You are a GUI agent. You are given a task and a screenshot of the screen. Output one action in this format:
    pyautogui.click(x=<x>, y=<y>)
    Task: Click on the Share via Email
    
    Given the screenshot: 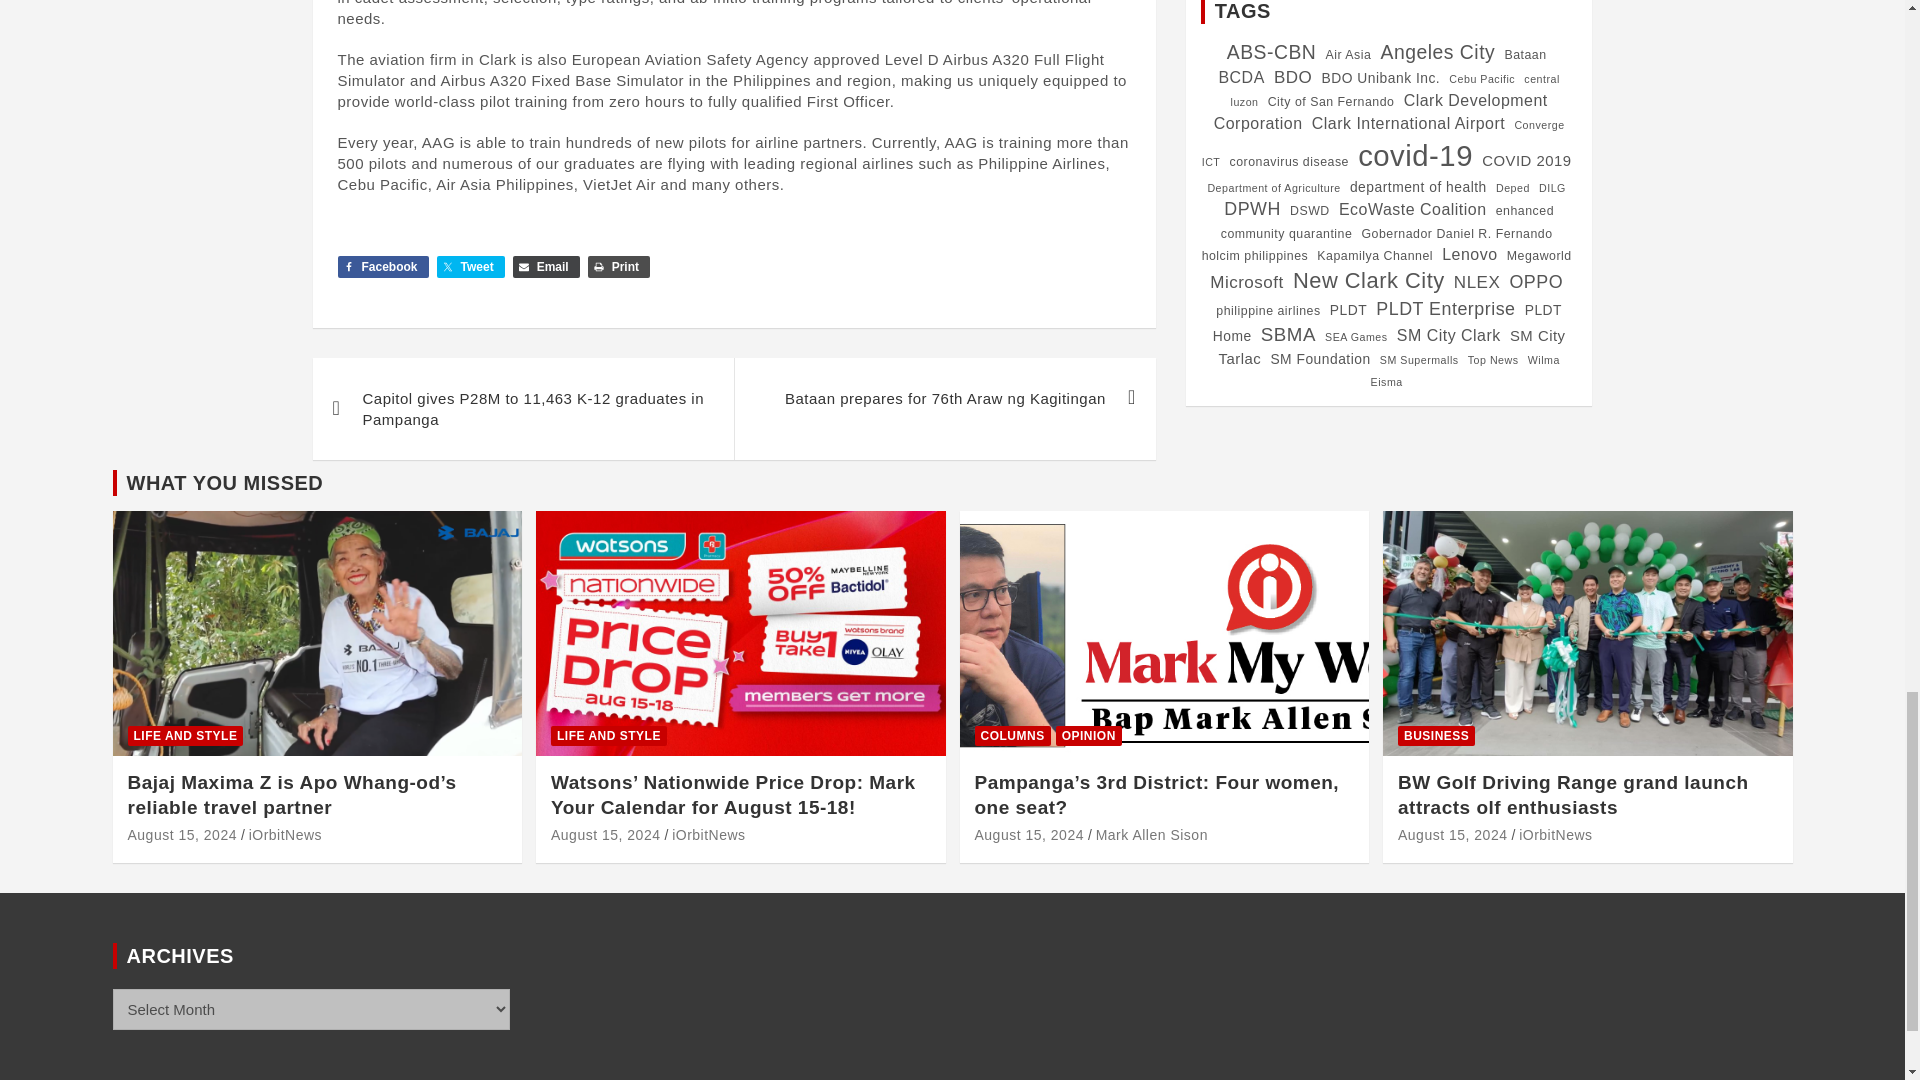 What is the action you would take?
    pyautogui.click(x=546, y=266)
    